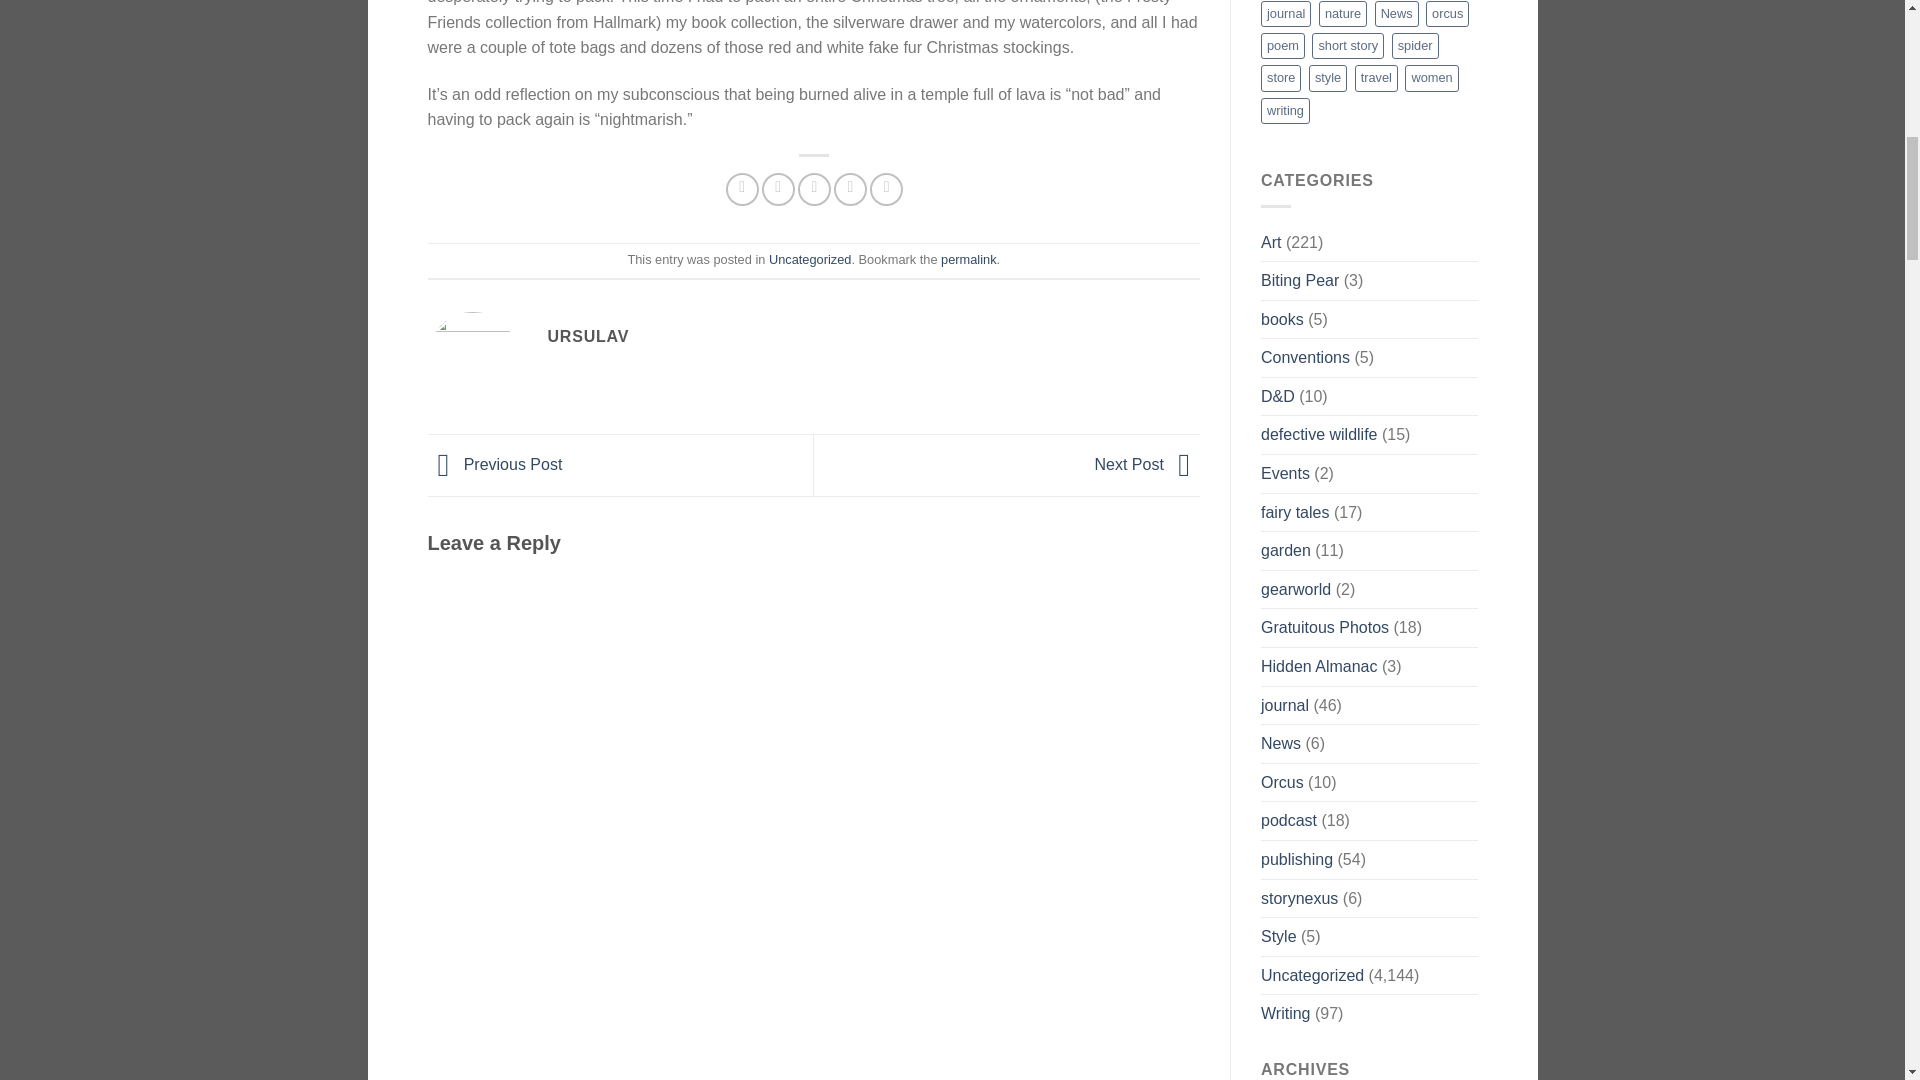 This screenshot has height=1080, width=1920. What do you see at coordinates (968, 258) in the screenshot?
I see `permalink` at bounding box center [968, 258].